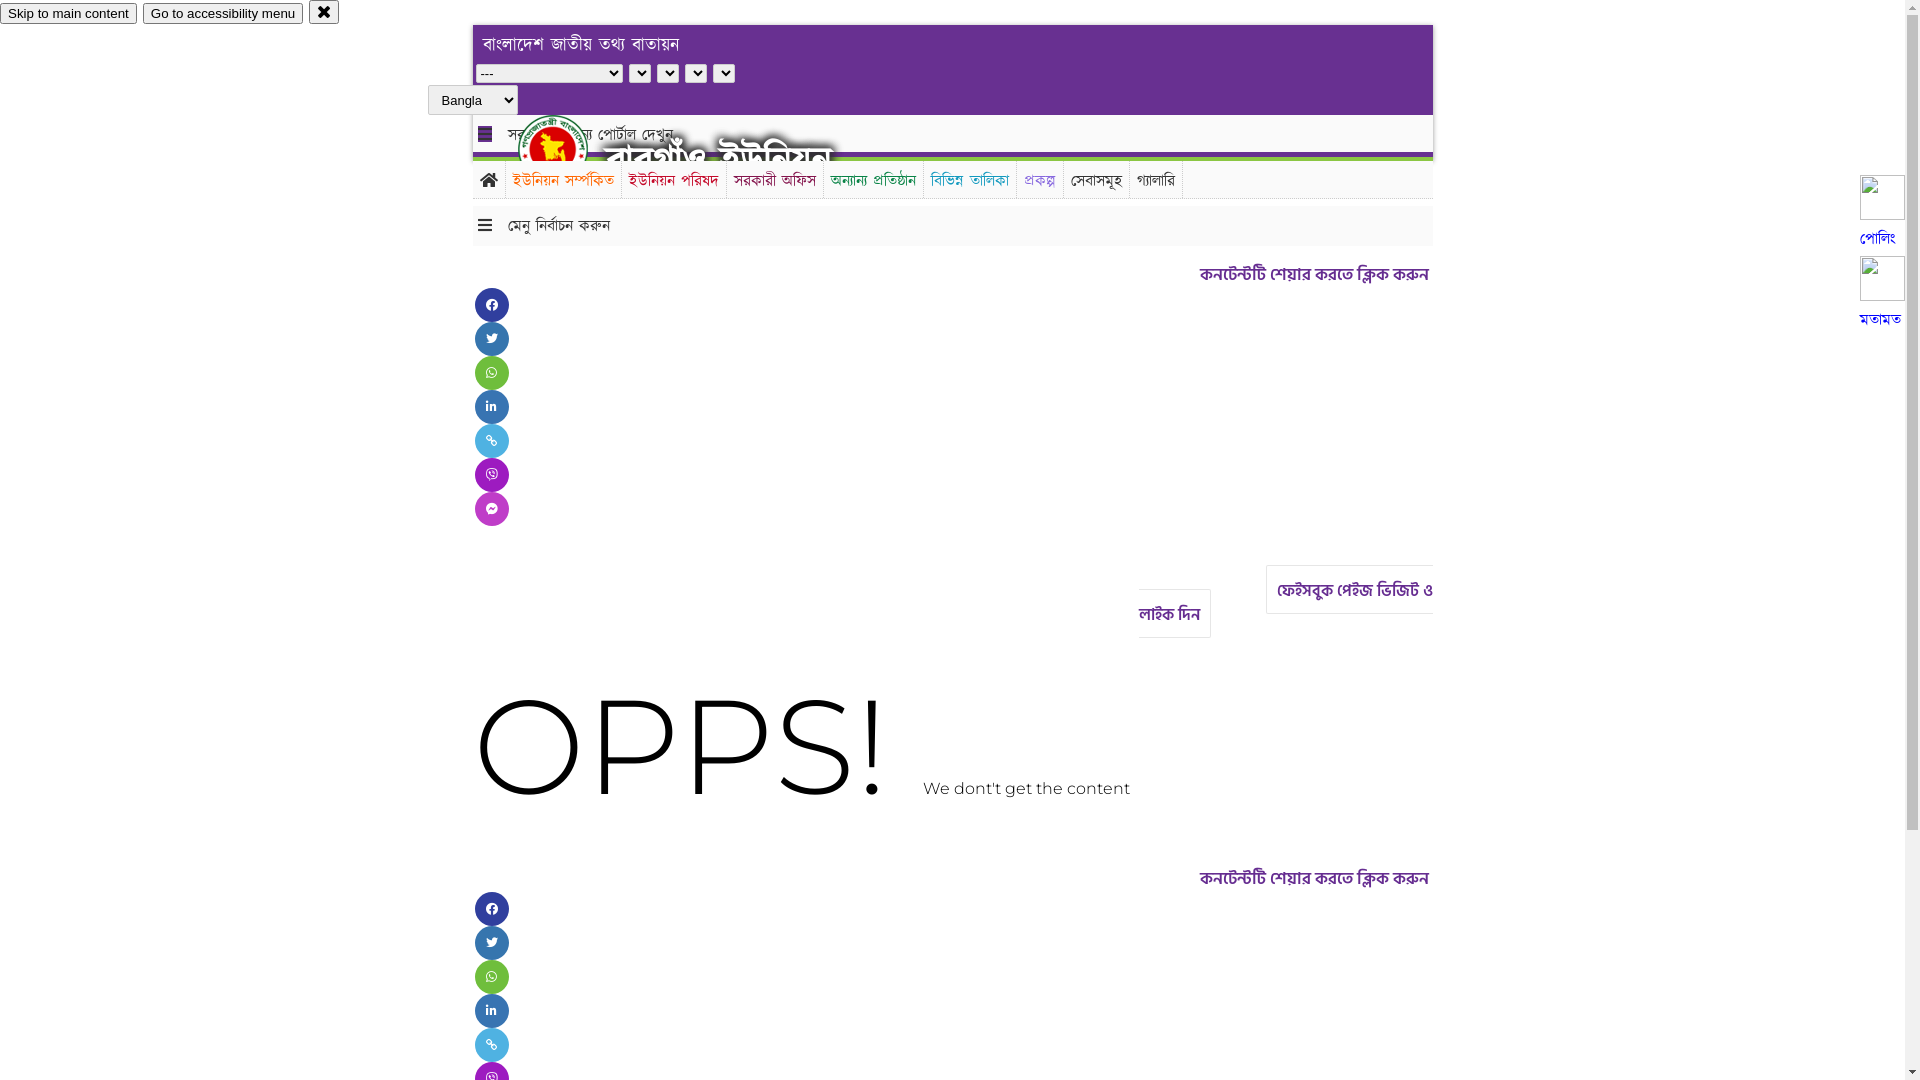  What do you see at coordinates (324, 12) in the screenshot?
I see `close` at bounding box center [324, 12].